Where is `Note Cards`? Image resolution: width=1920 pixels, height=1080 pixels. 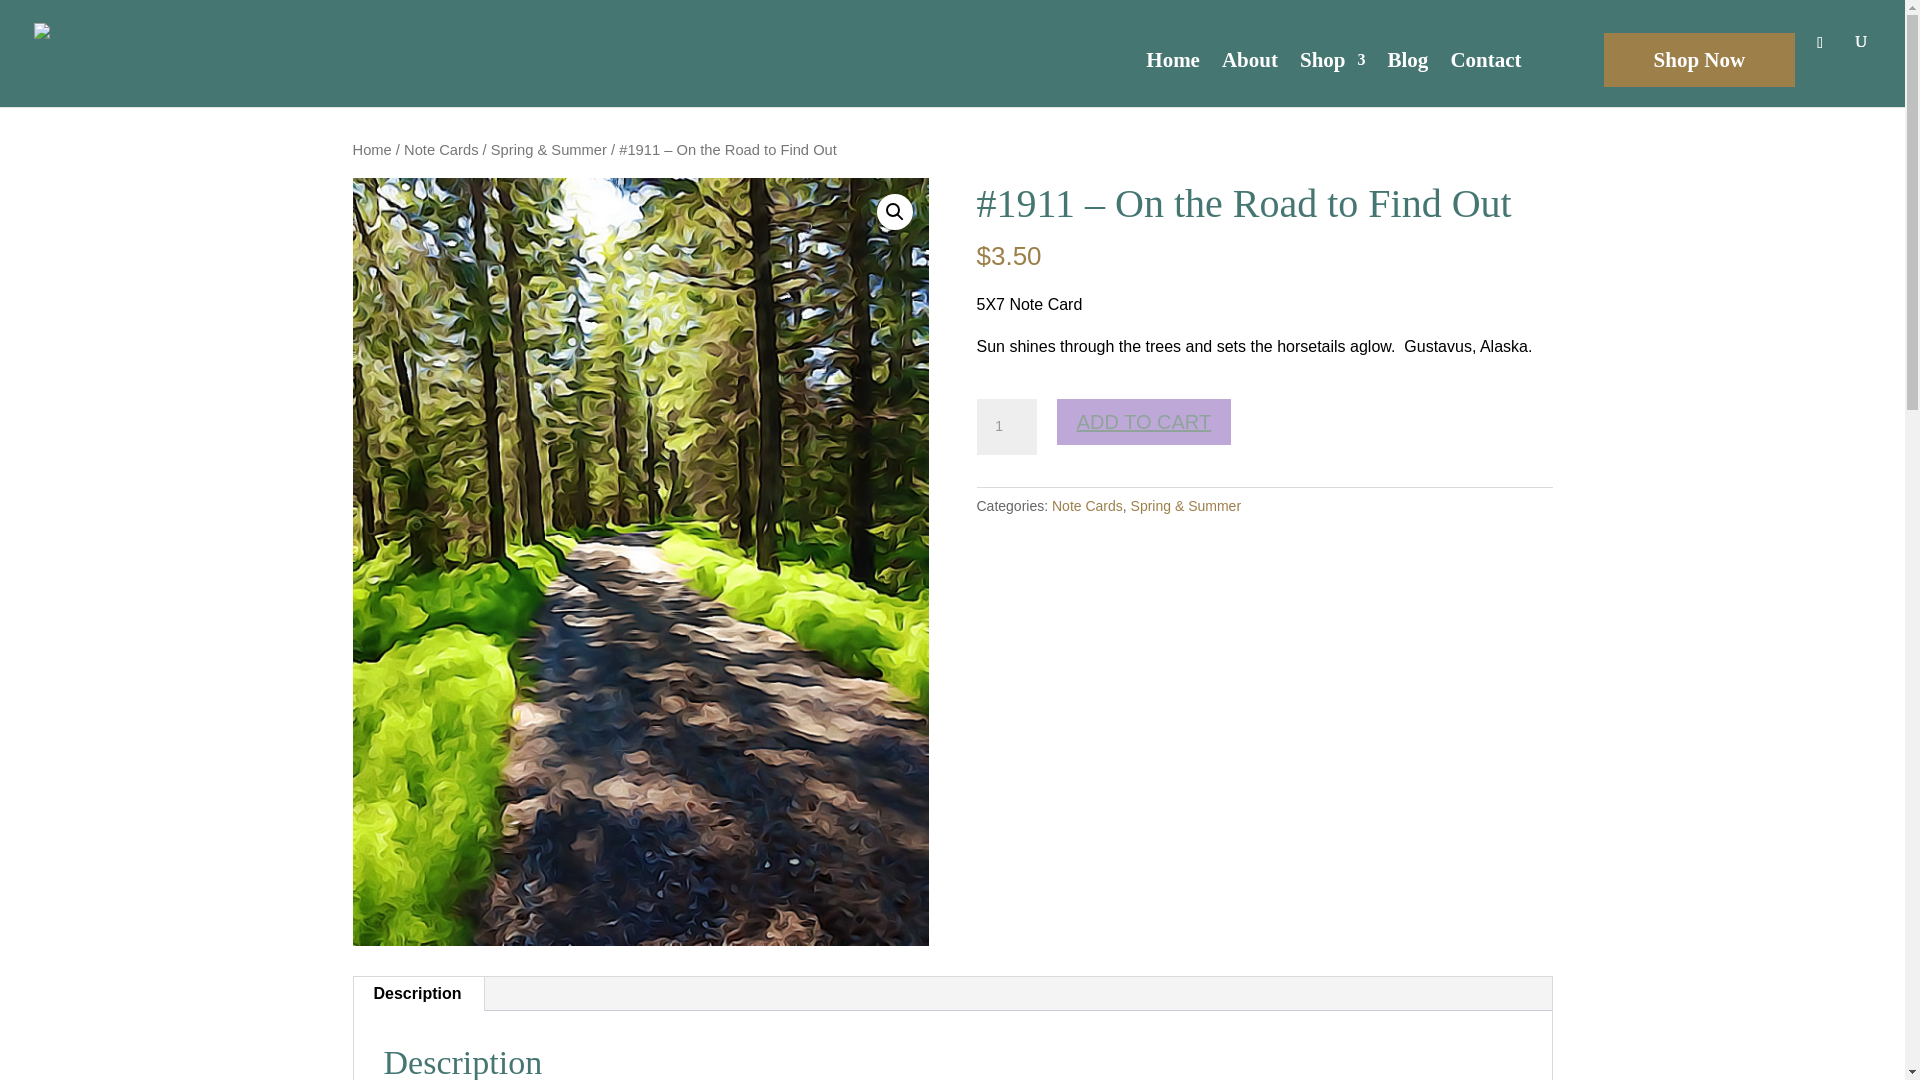 Note Cards is located at coordinates (440, 149).